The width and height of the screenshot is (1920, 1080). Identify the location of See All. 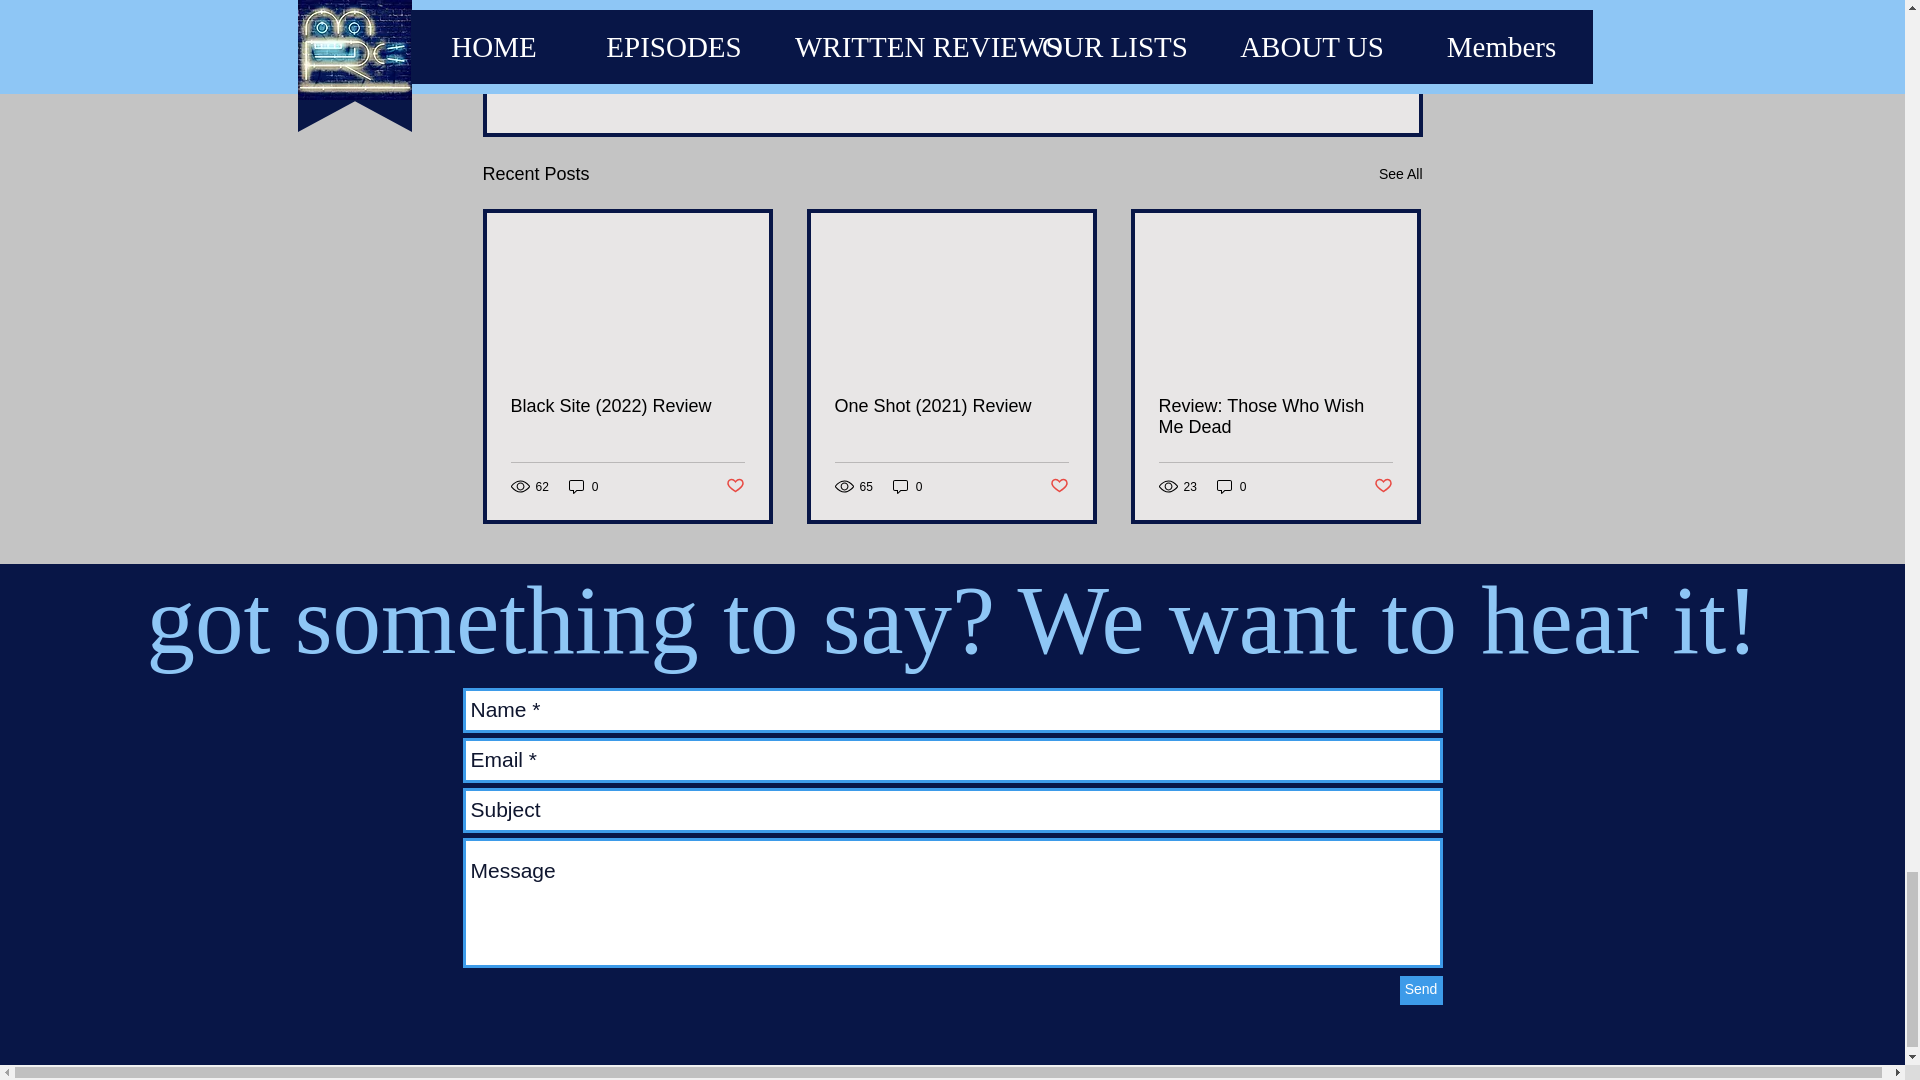
(1400, 174).